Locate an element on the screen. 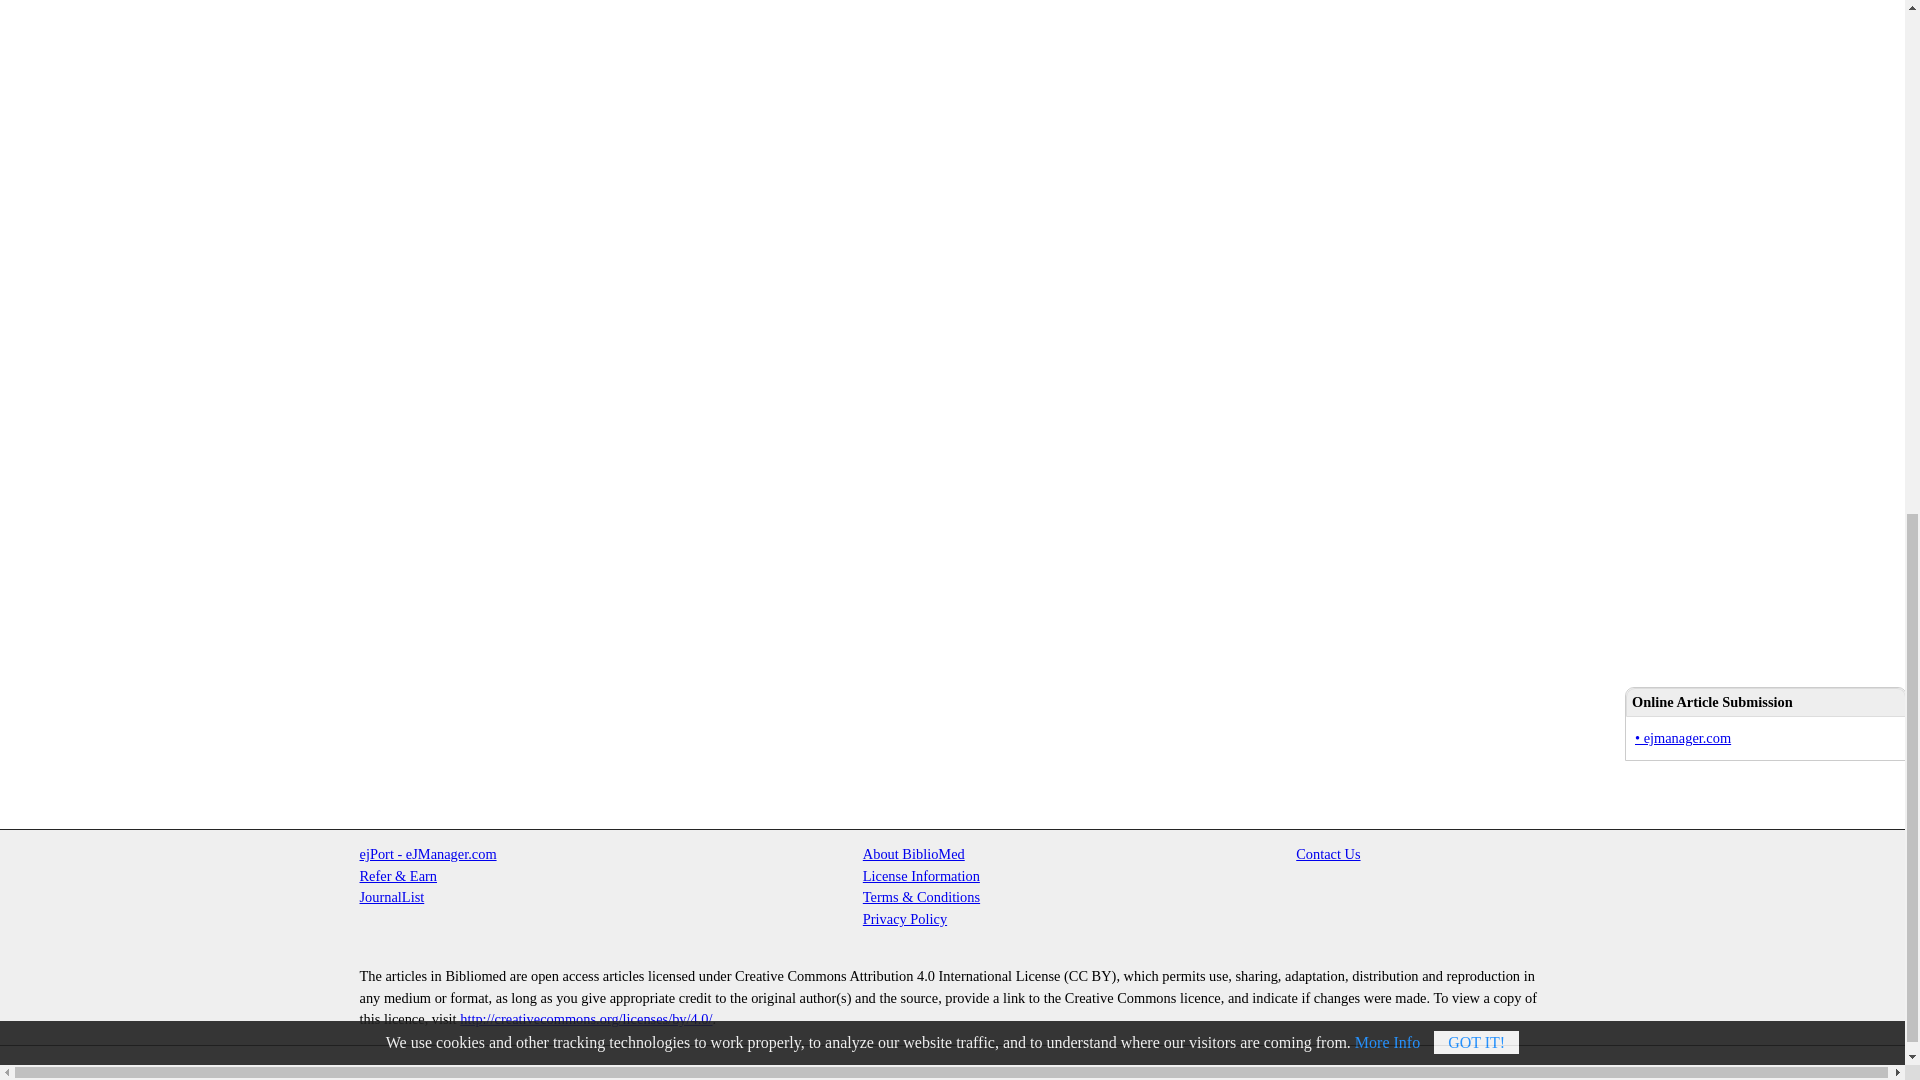  License Information is located at coordinates (920, 876).